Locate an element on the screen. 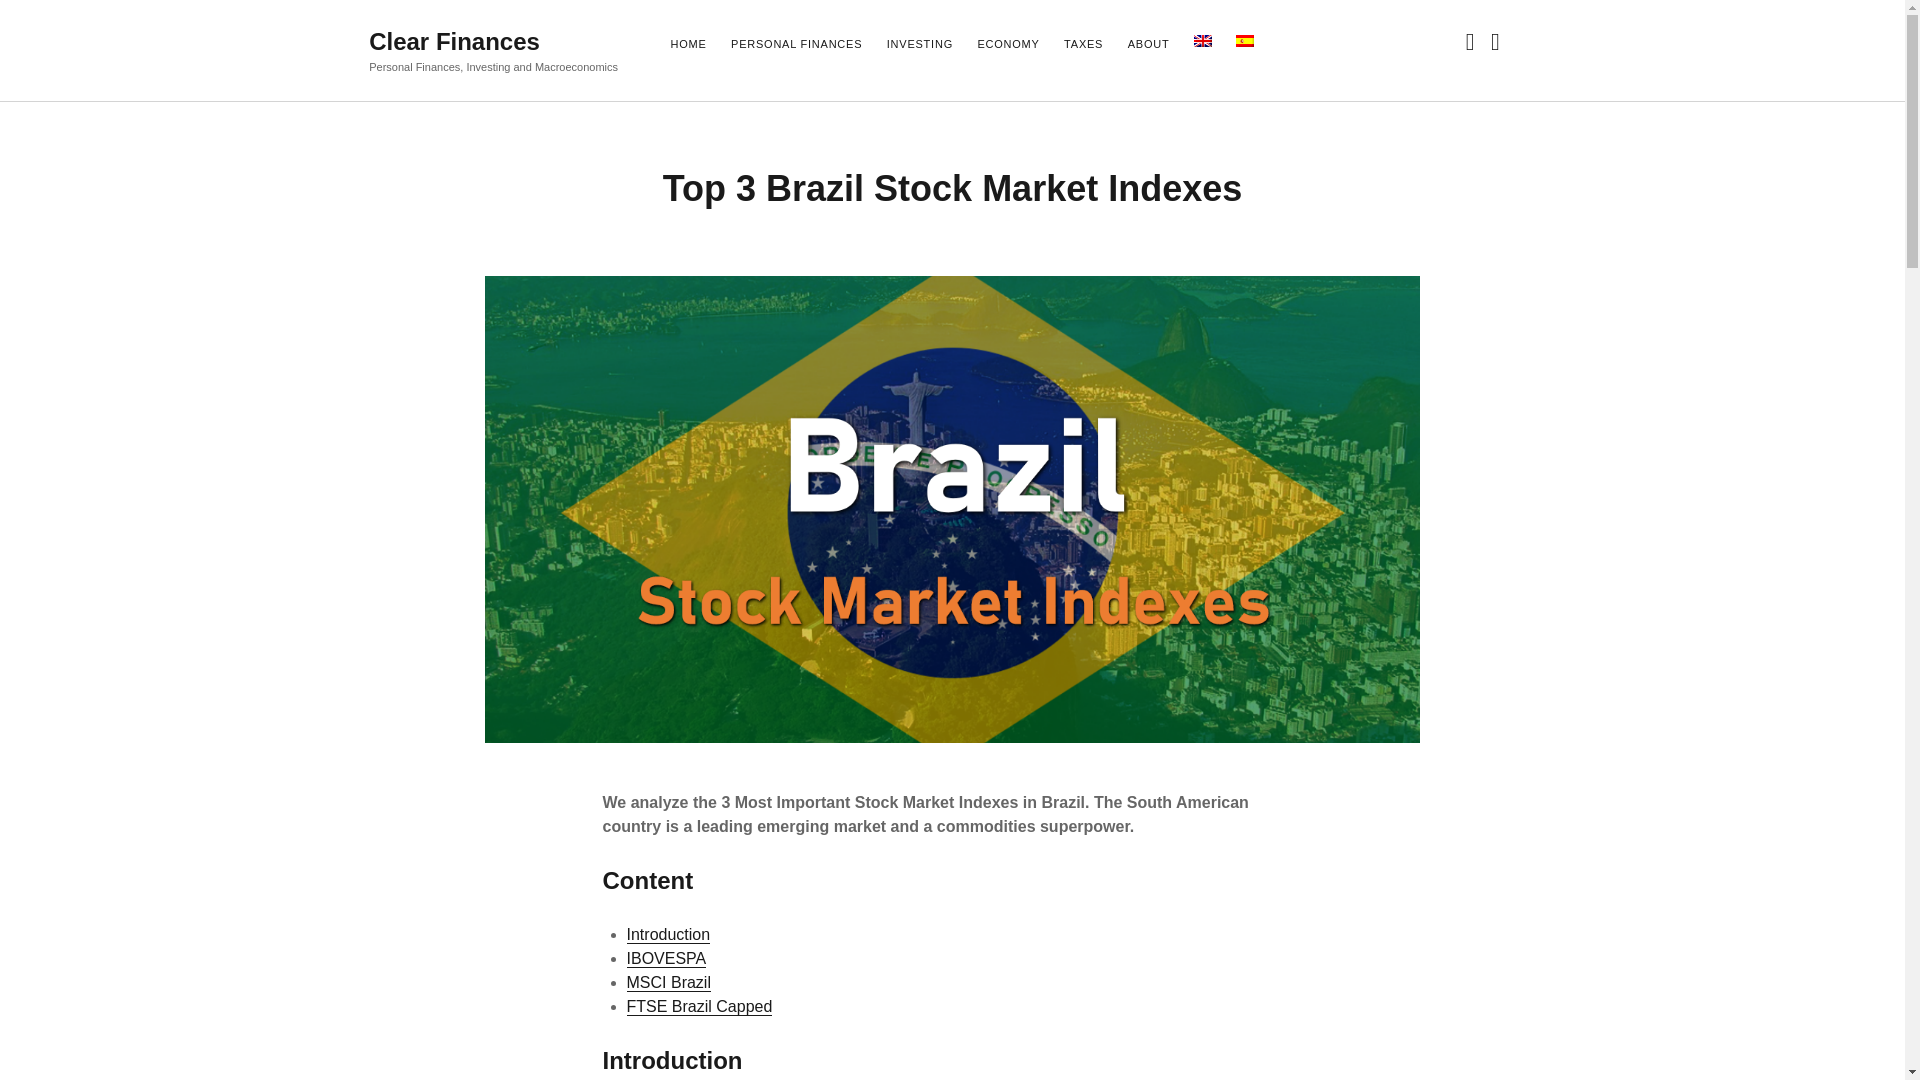 The width and height of the screenshot is (1920, 1080). TAXES is located at coordinates (1082, 45).